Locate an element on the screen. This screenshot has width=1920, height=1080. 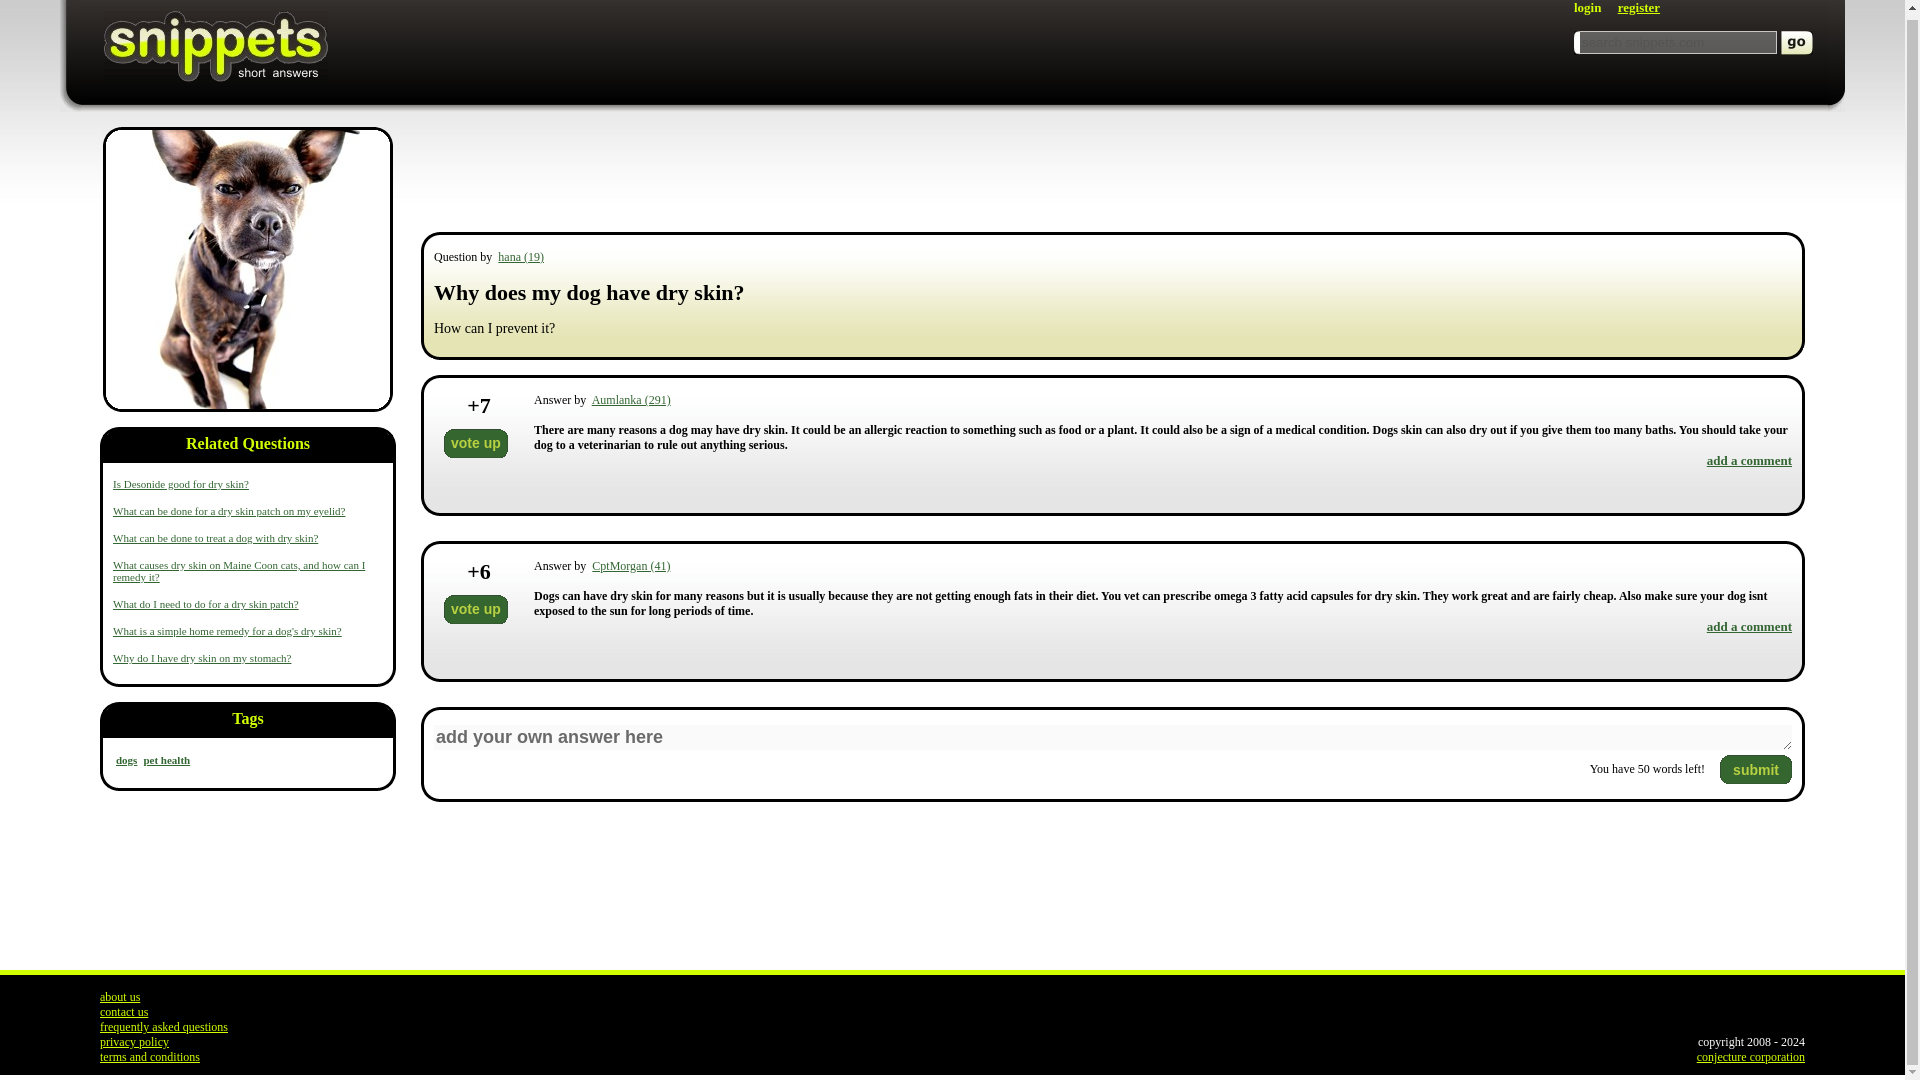
submit is located at coordinates (1756, 769).